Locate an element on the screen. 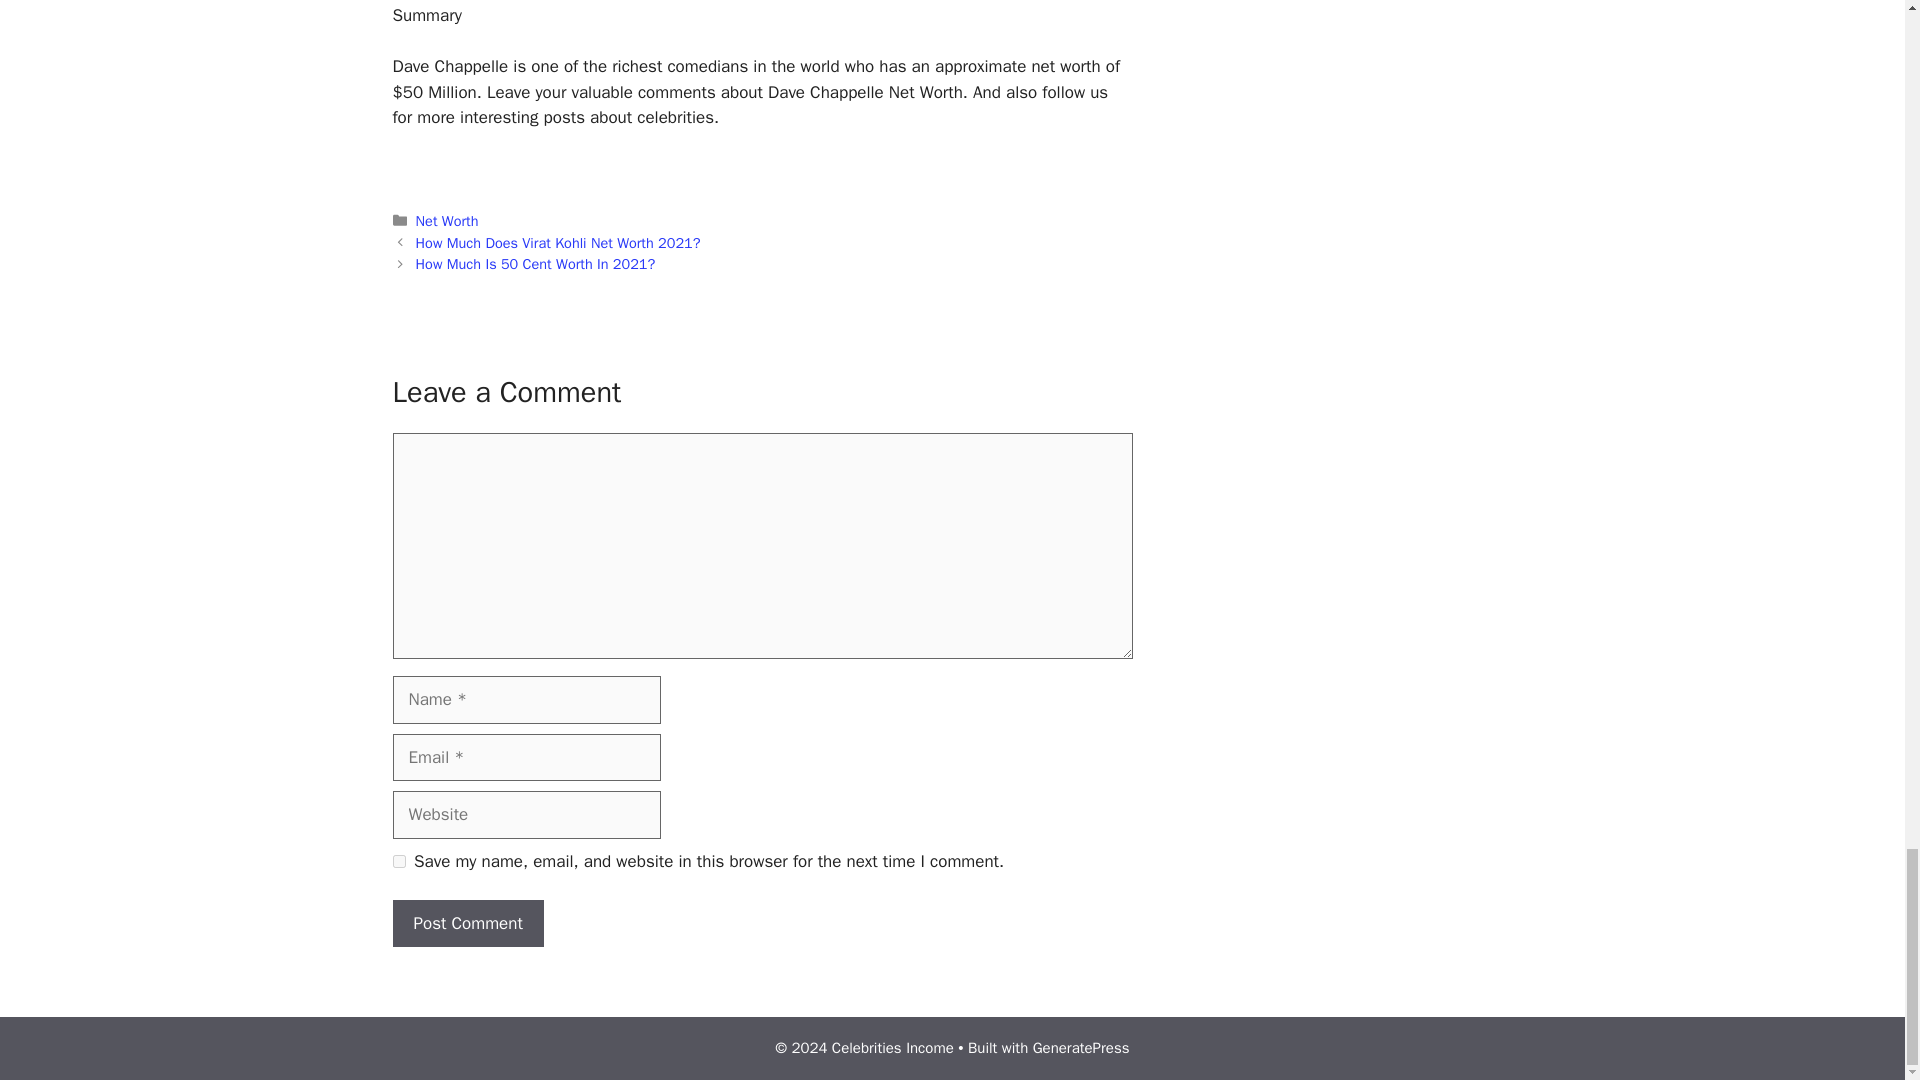 This screenshot has width=1920, height=1080. GeneratePress is located at coordinates (1081, 1048).